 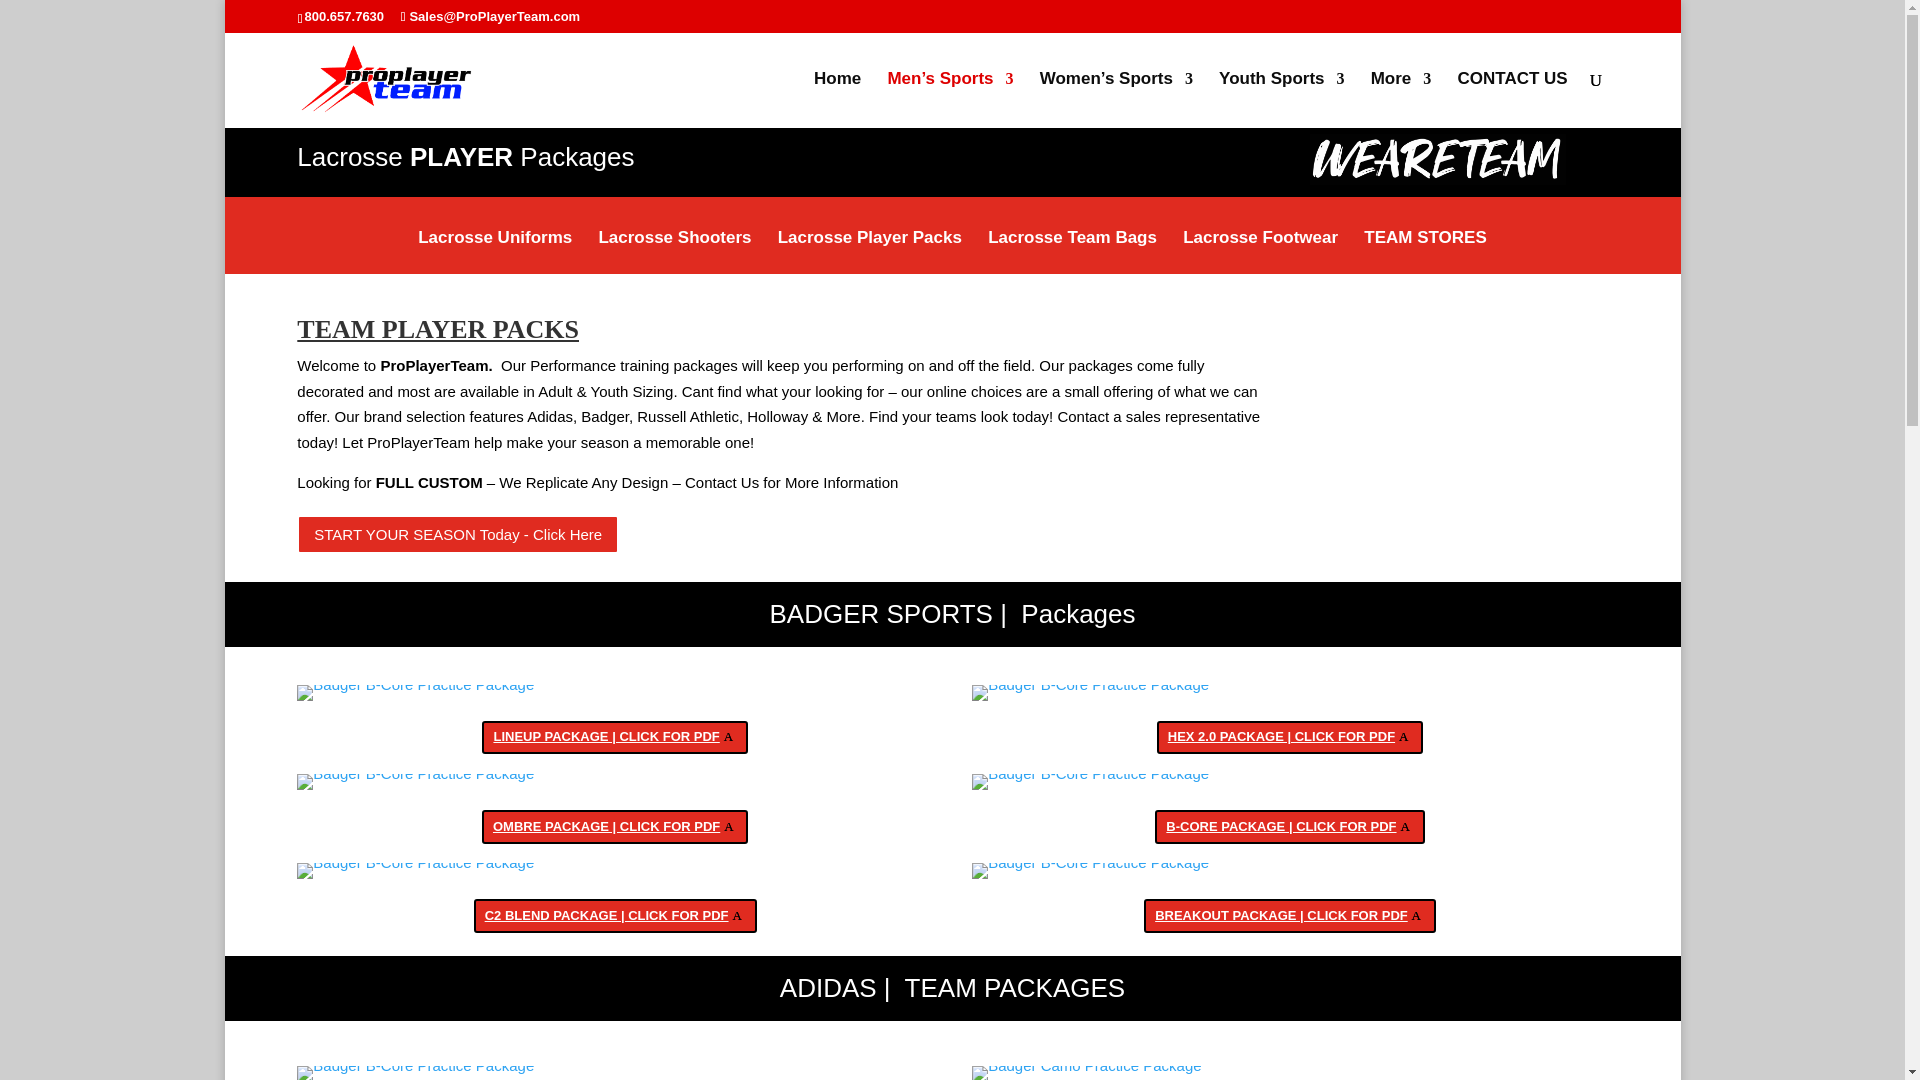 I want to click on Home, so click(x=837, y=100).